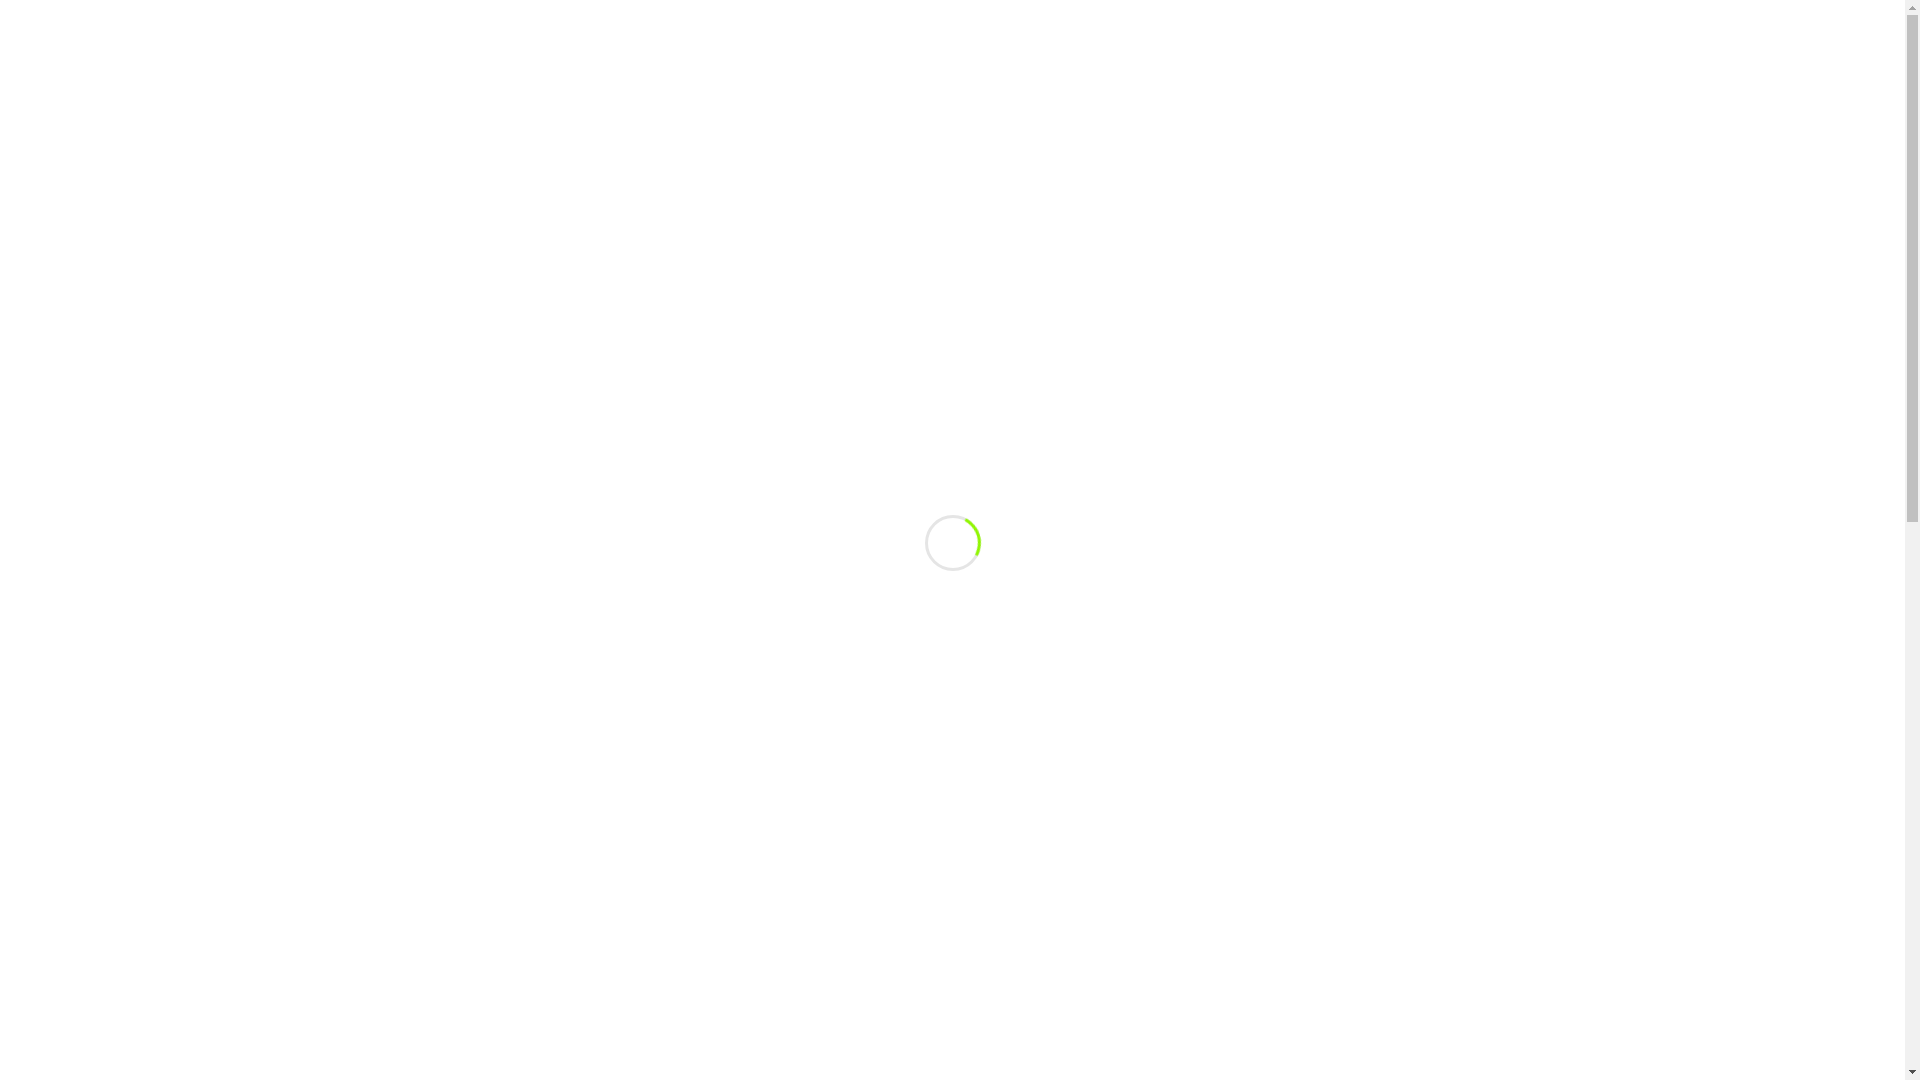 The width and height of the screenshot is (1920, 1080). Describe the element at coordinates (1448, 174) in the screenshot. I see `Home` at that location.